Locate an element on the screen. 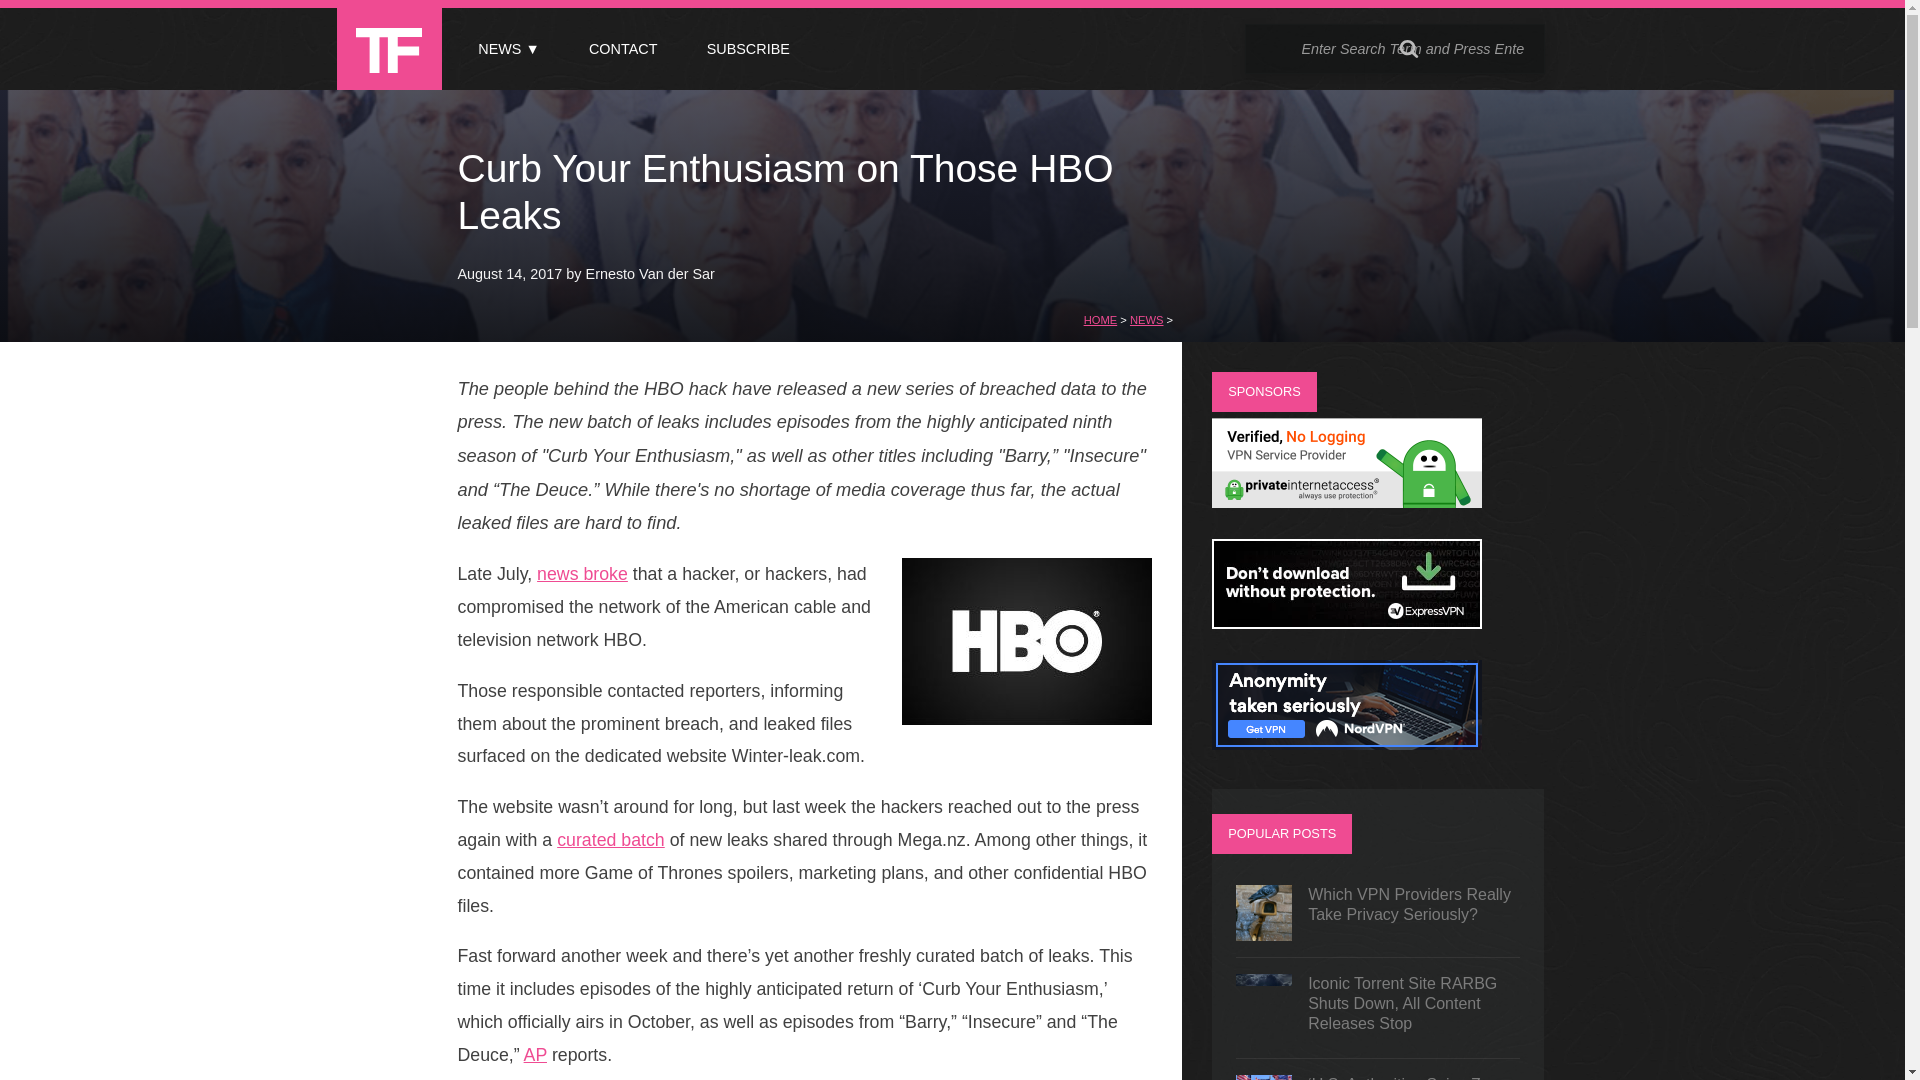 The width and height of the screenshot is (1920, 1080). Private Internet Access is located at coordinates (1346, 502).